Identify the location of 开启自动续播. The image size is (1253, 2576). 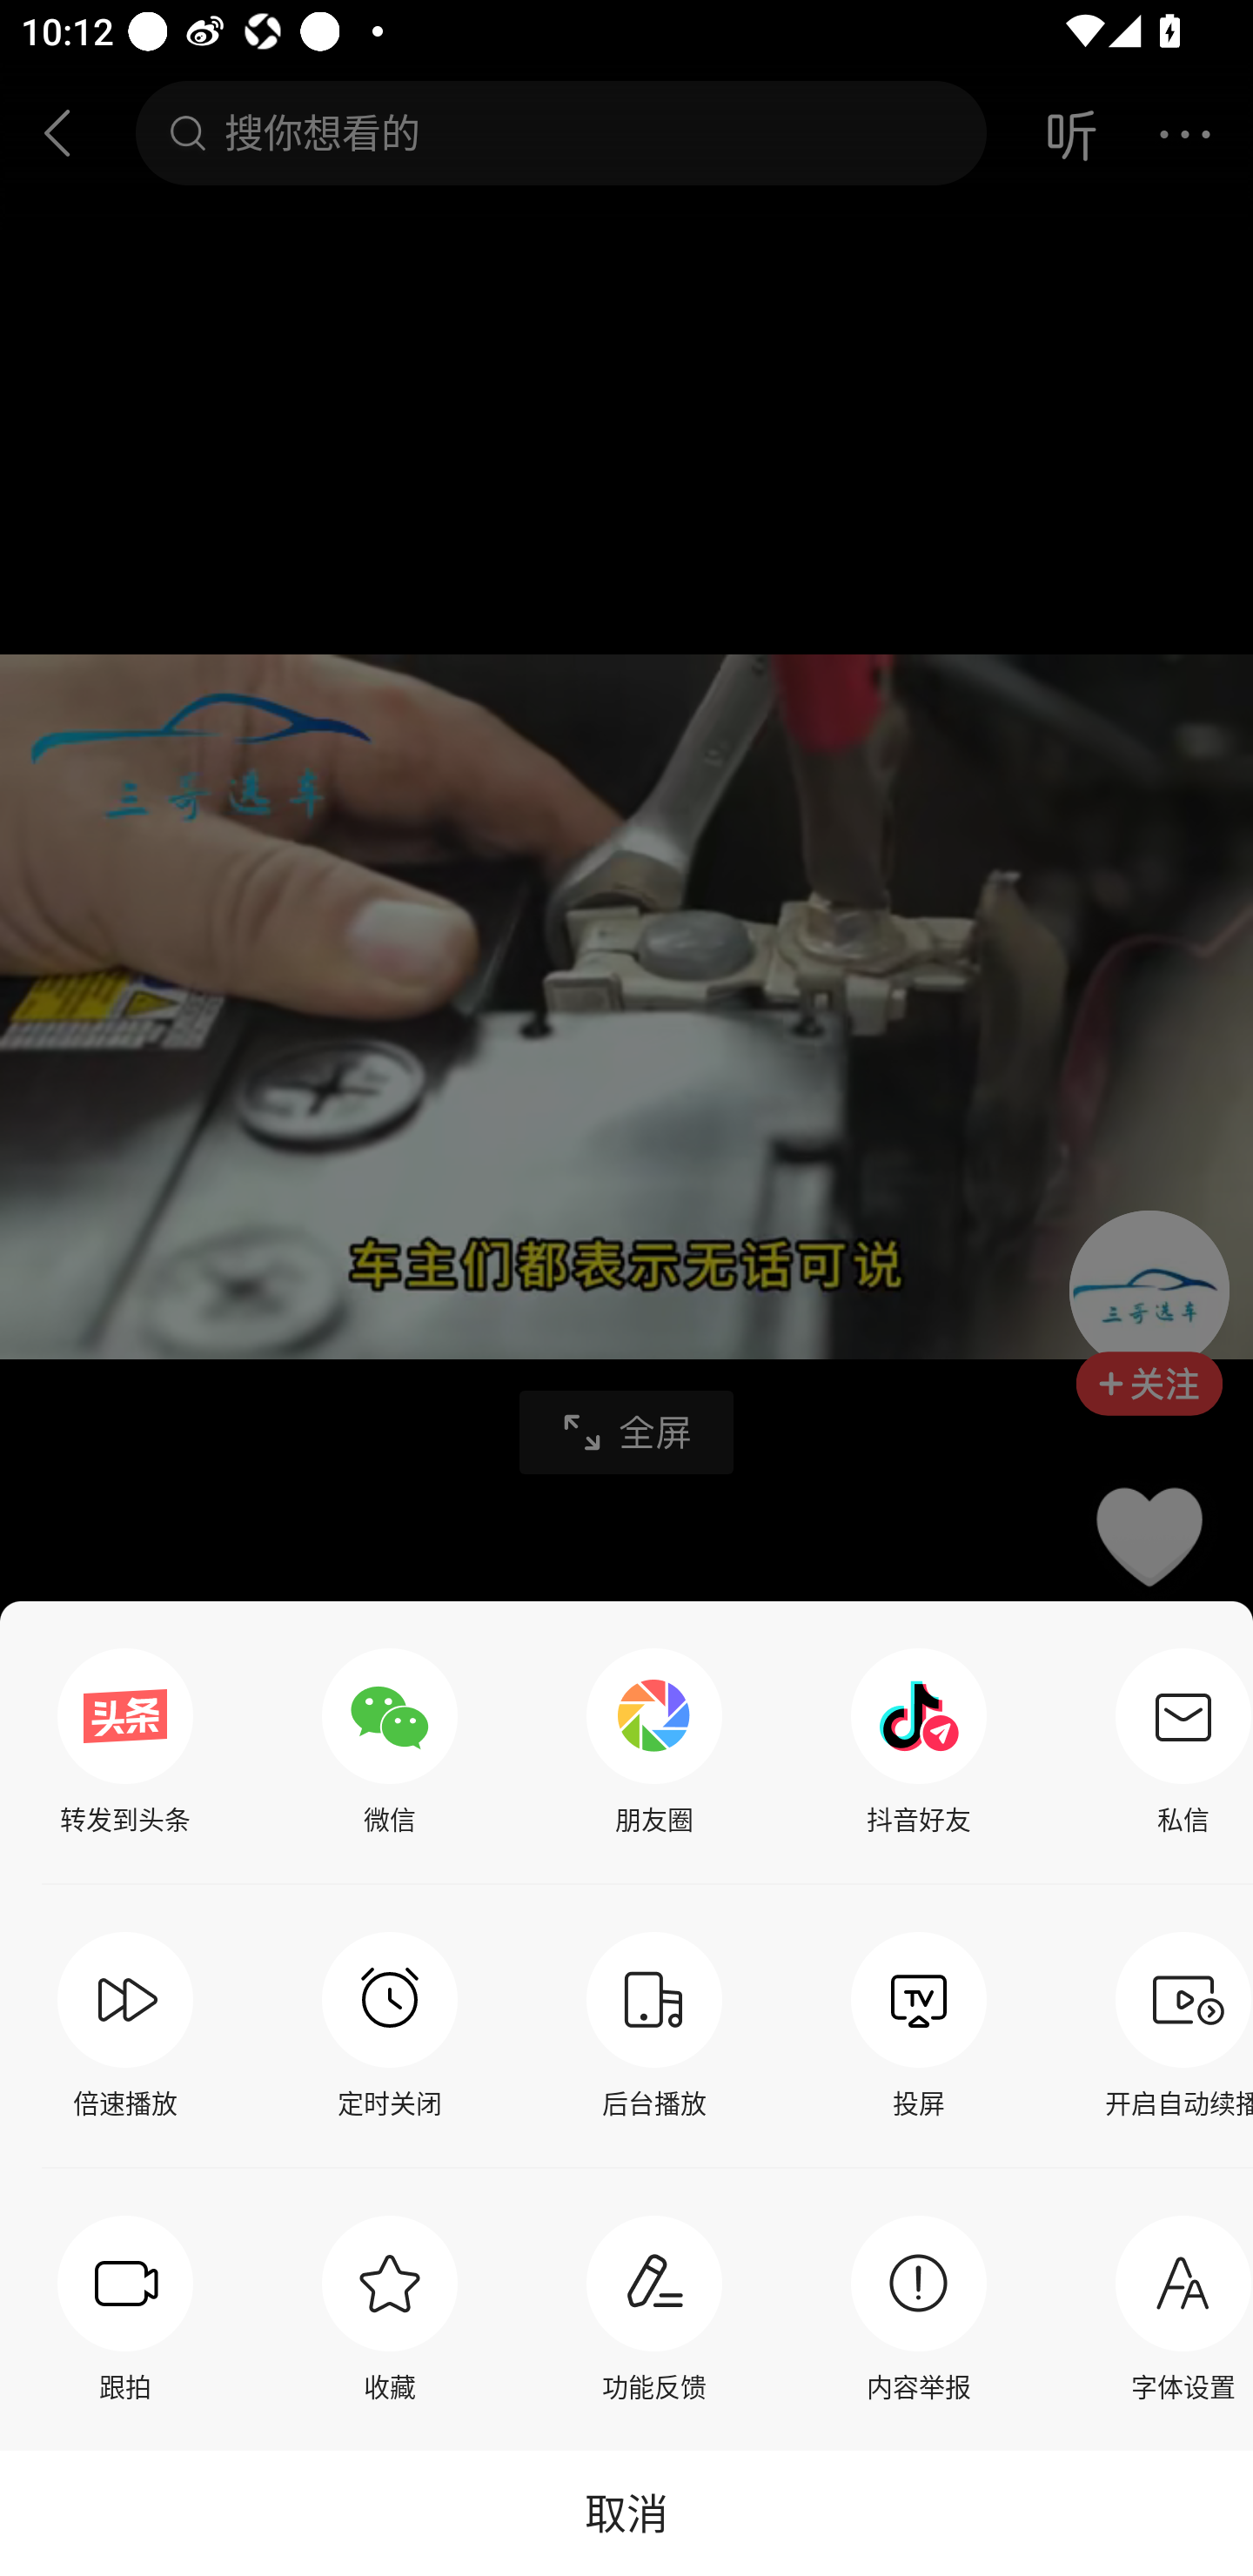
(1176, 2026).